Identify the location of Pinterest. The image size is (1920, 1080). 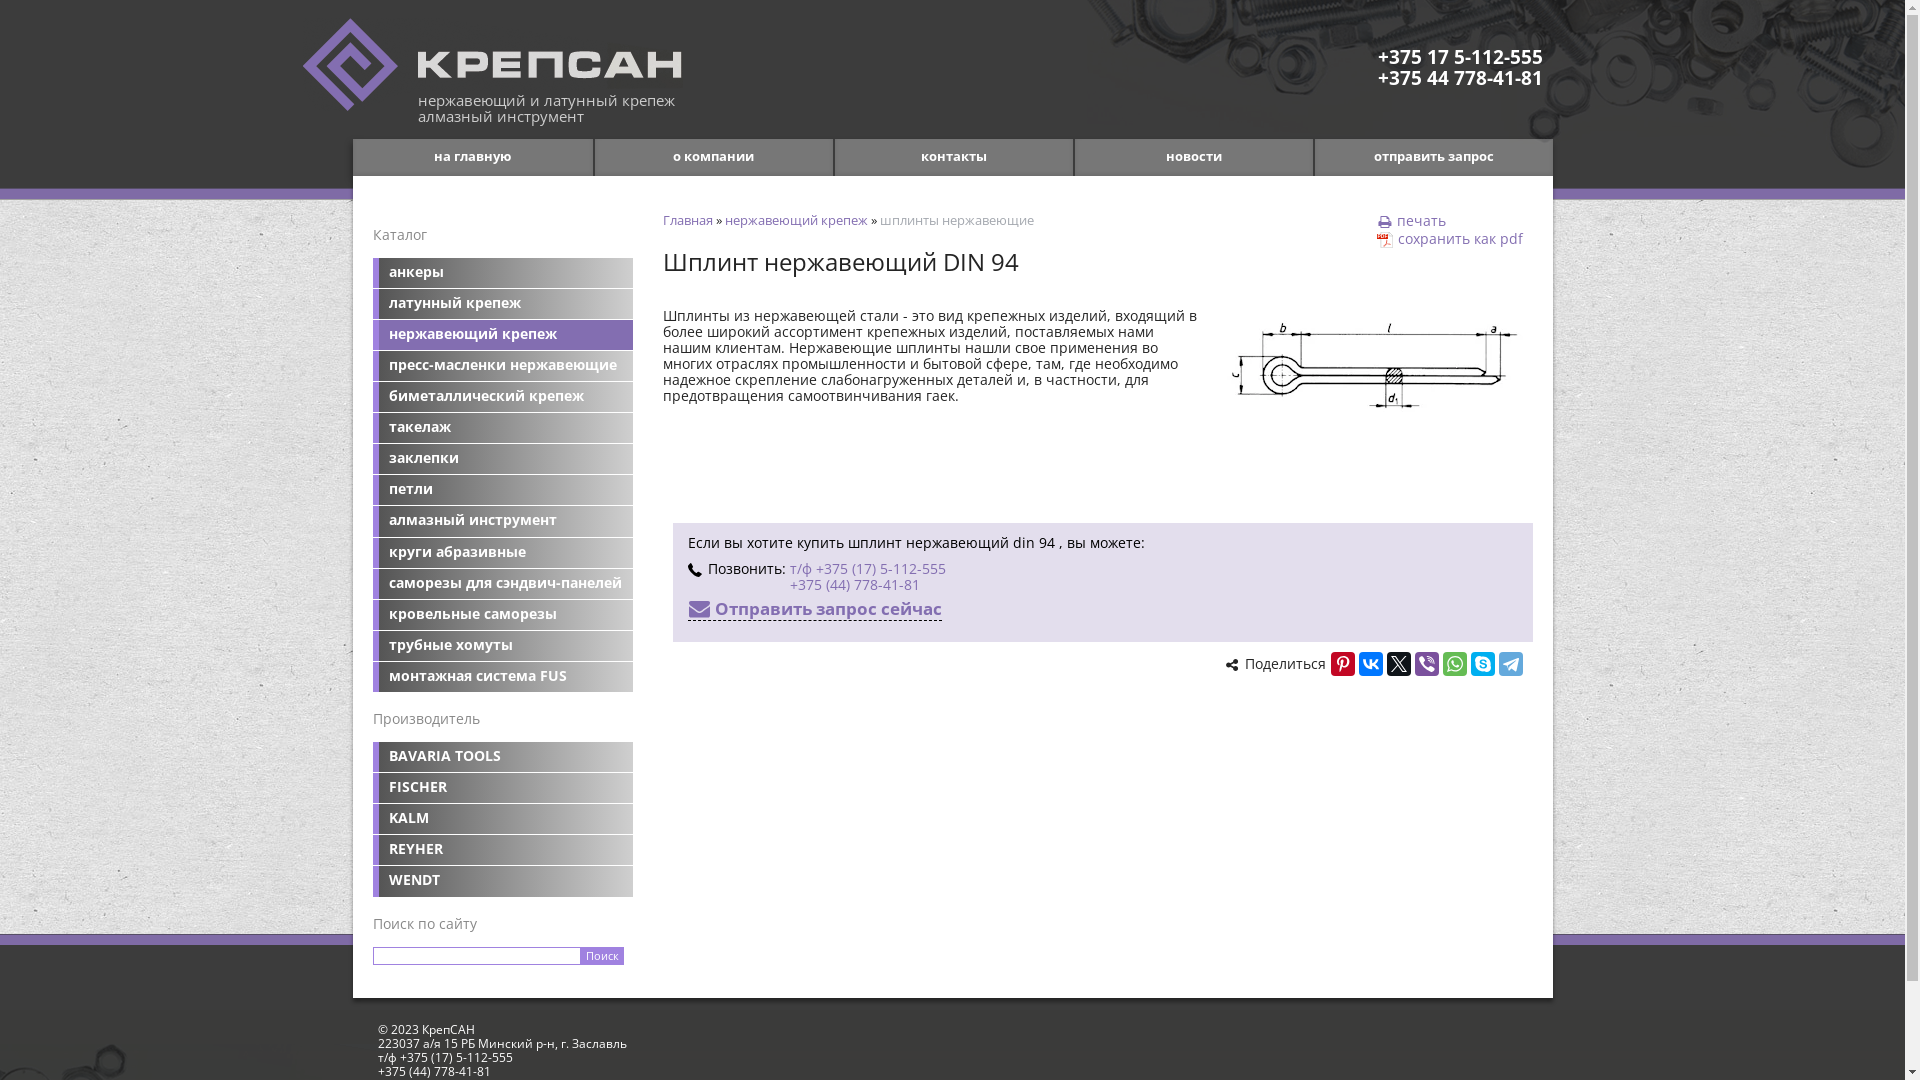
(1342, 664).